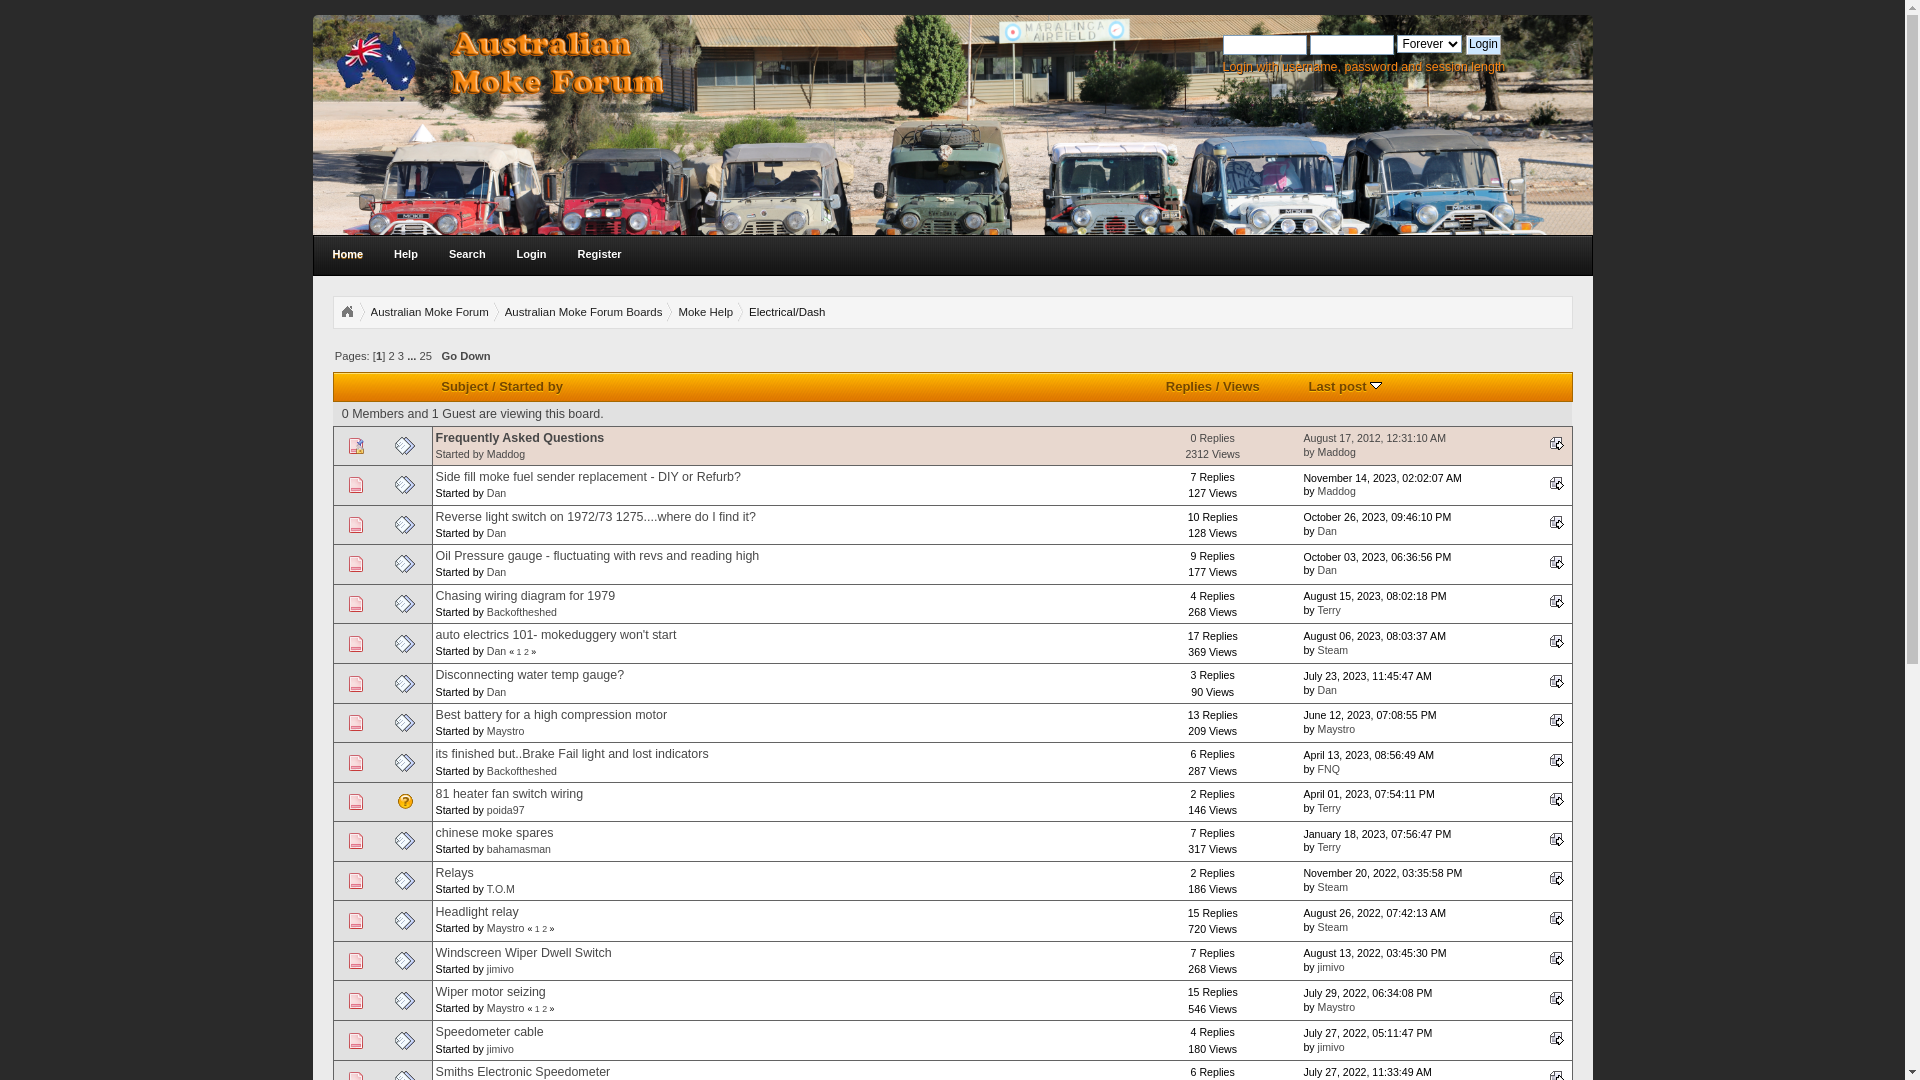  Describe the element at coordinates (501, 888) in the screenshot. I see `T.O.M` at that location.